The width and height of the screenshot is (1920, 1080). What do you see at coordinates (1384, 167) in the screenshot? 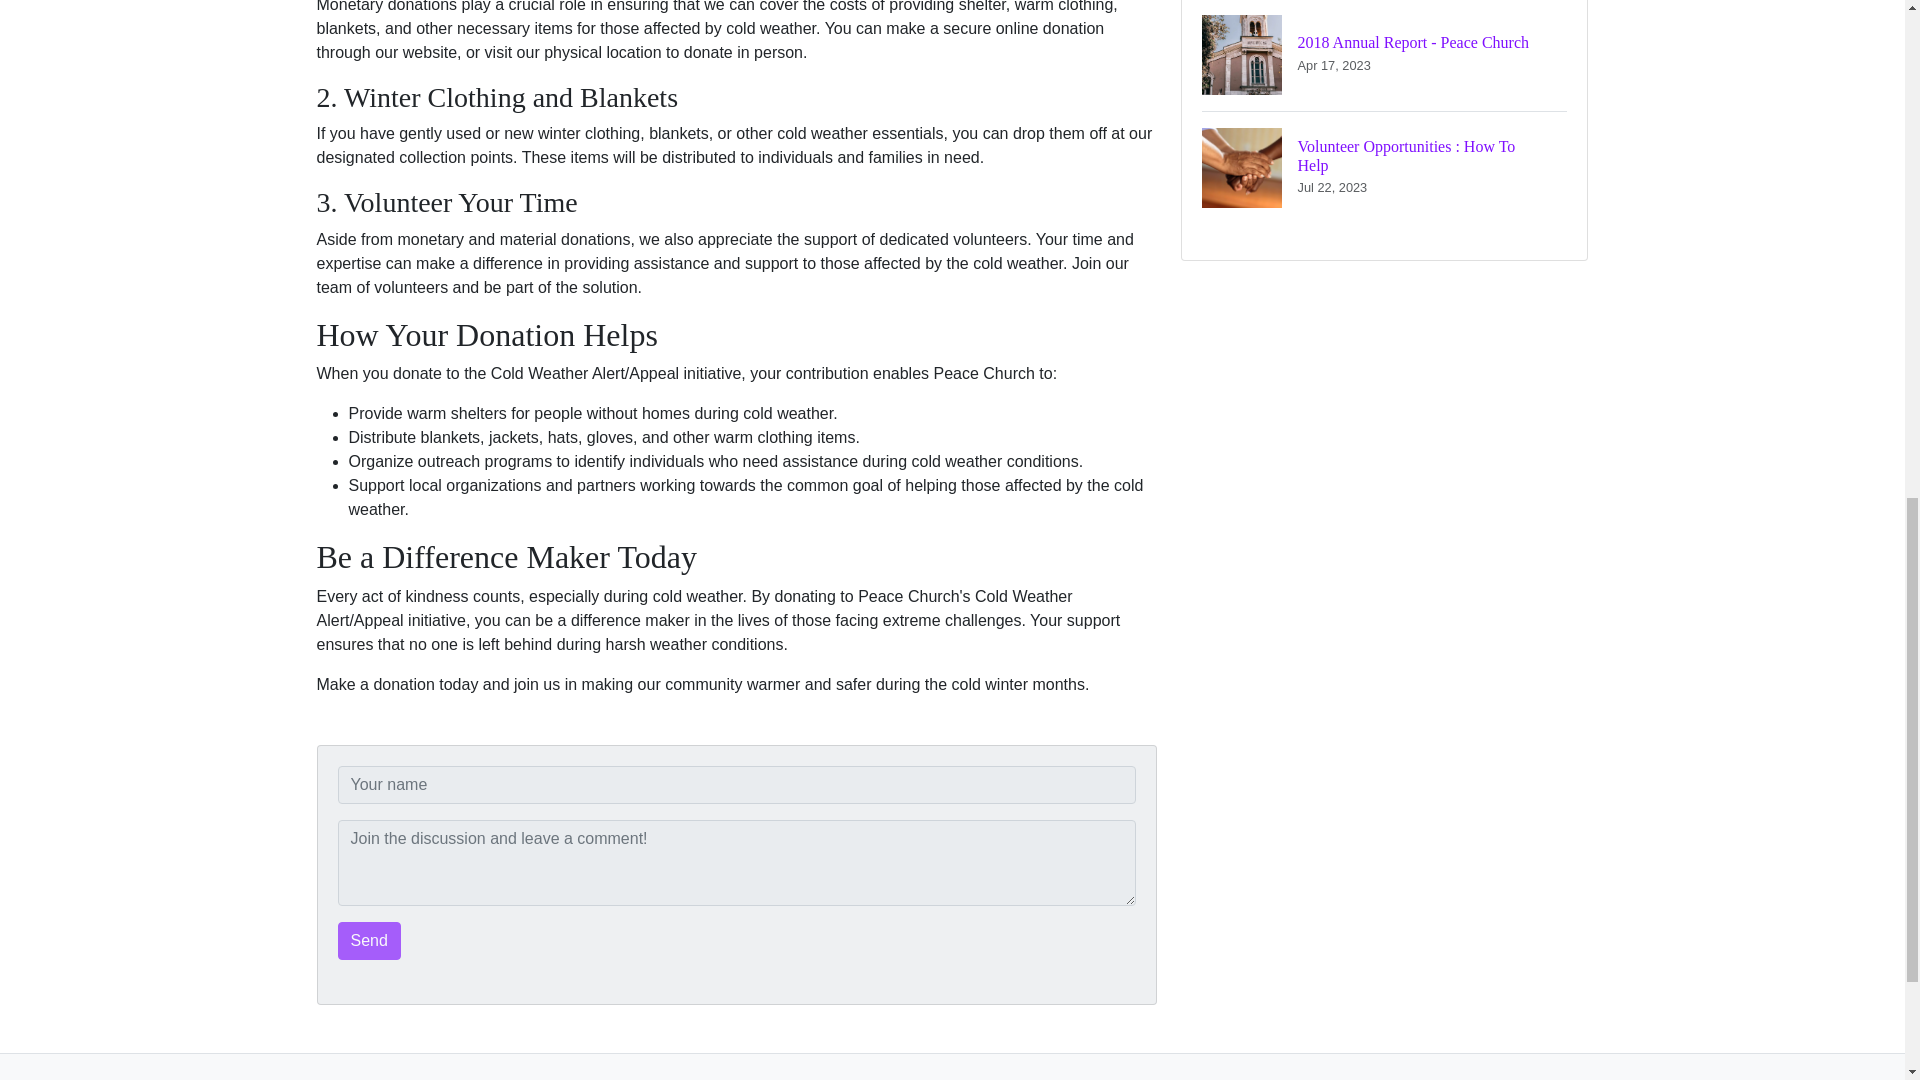
I see `Send` at bounding box center [1384, 167].